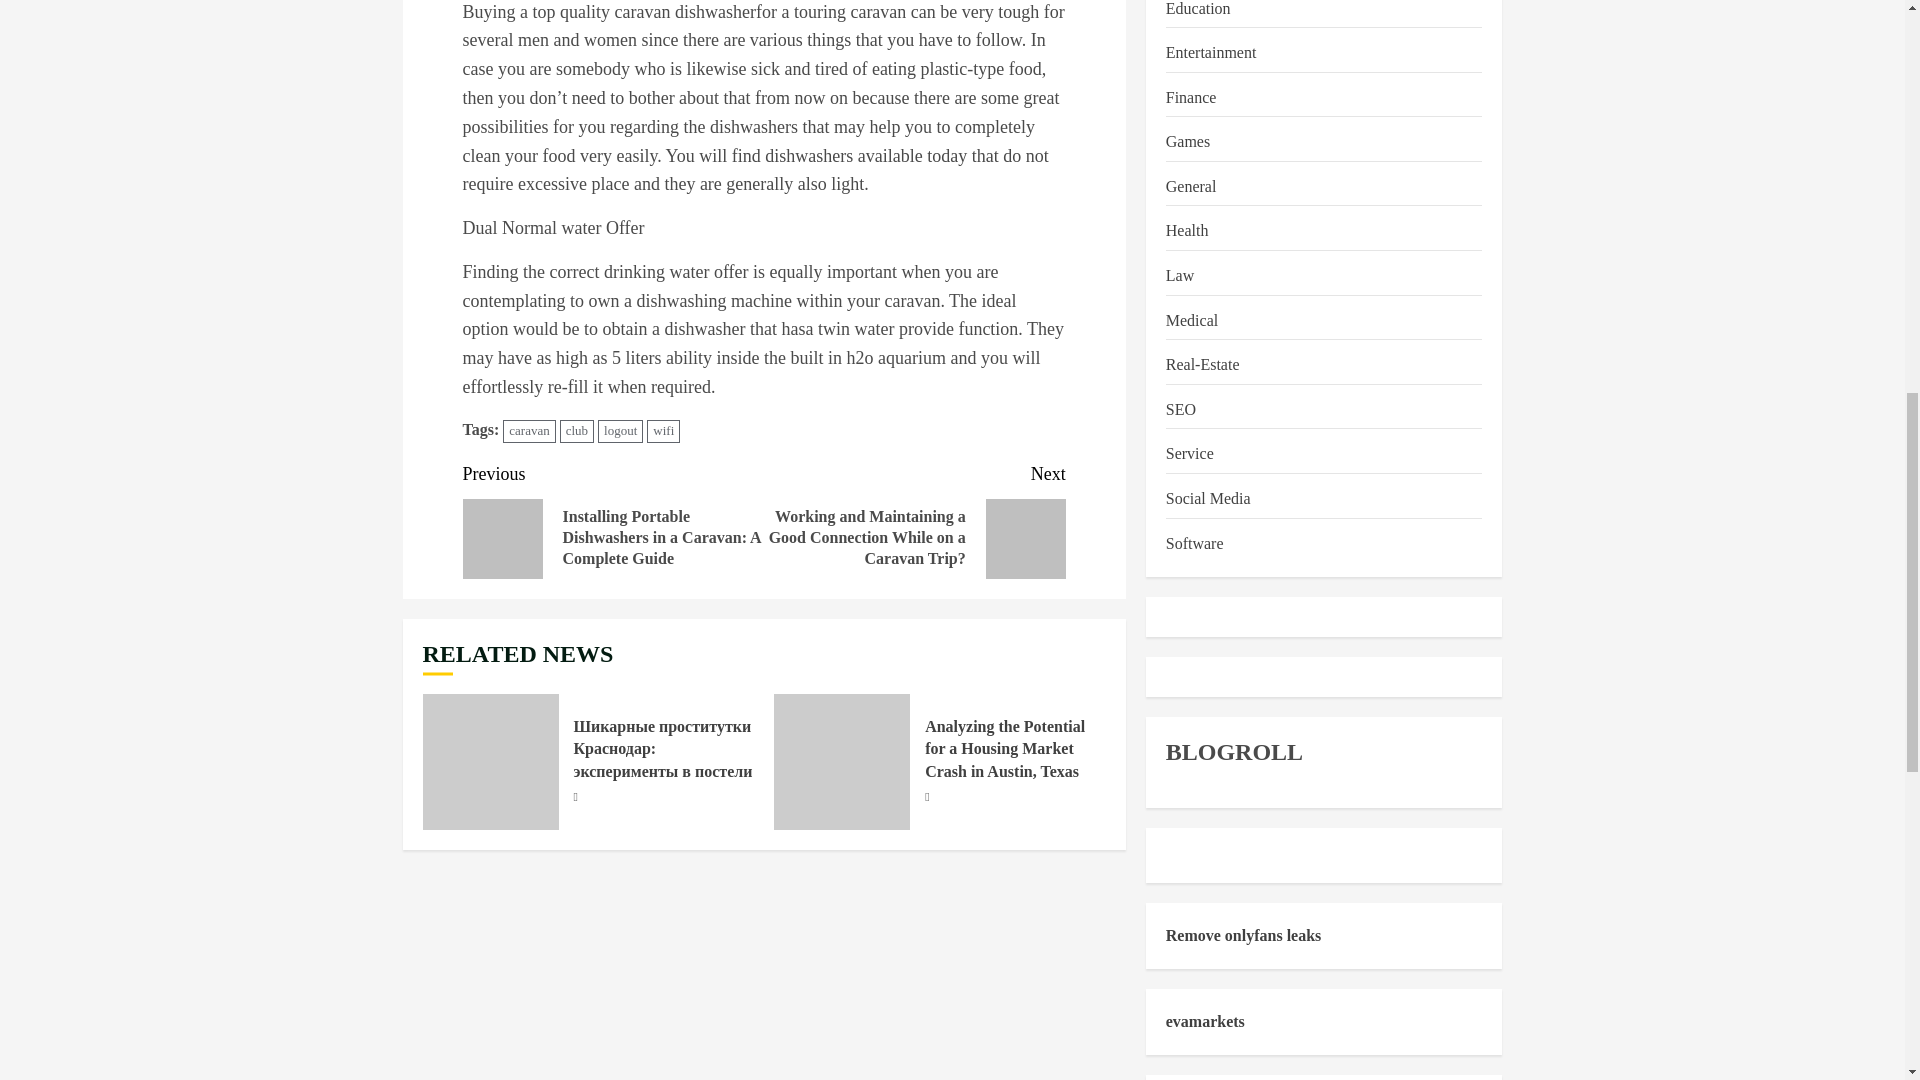 Image resolution: width=1920 pixels, height=1080 pixels. What do you see at coordinates (663, 431) in the screenshot?
I see `wifi` at bounding box center [663, 431].